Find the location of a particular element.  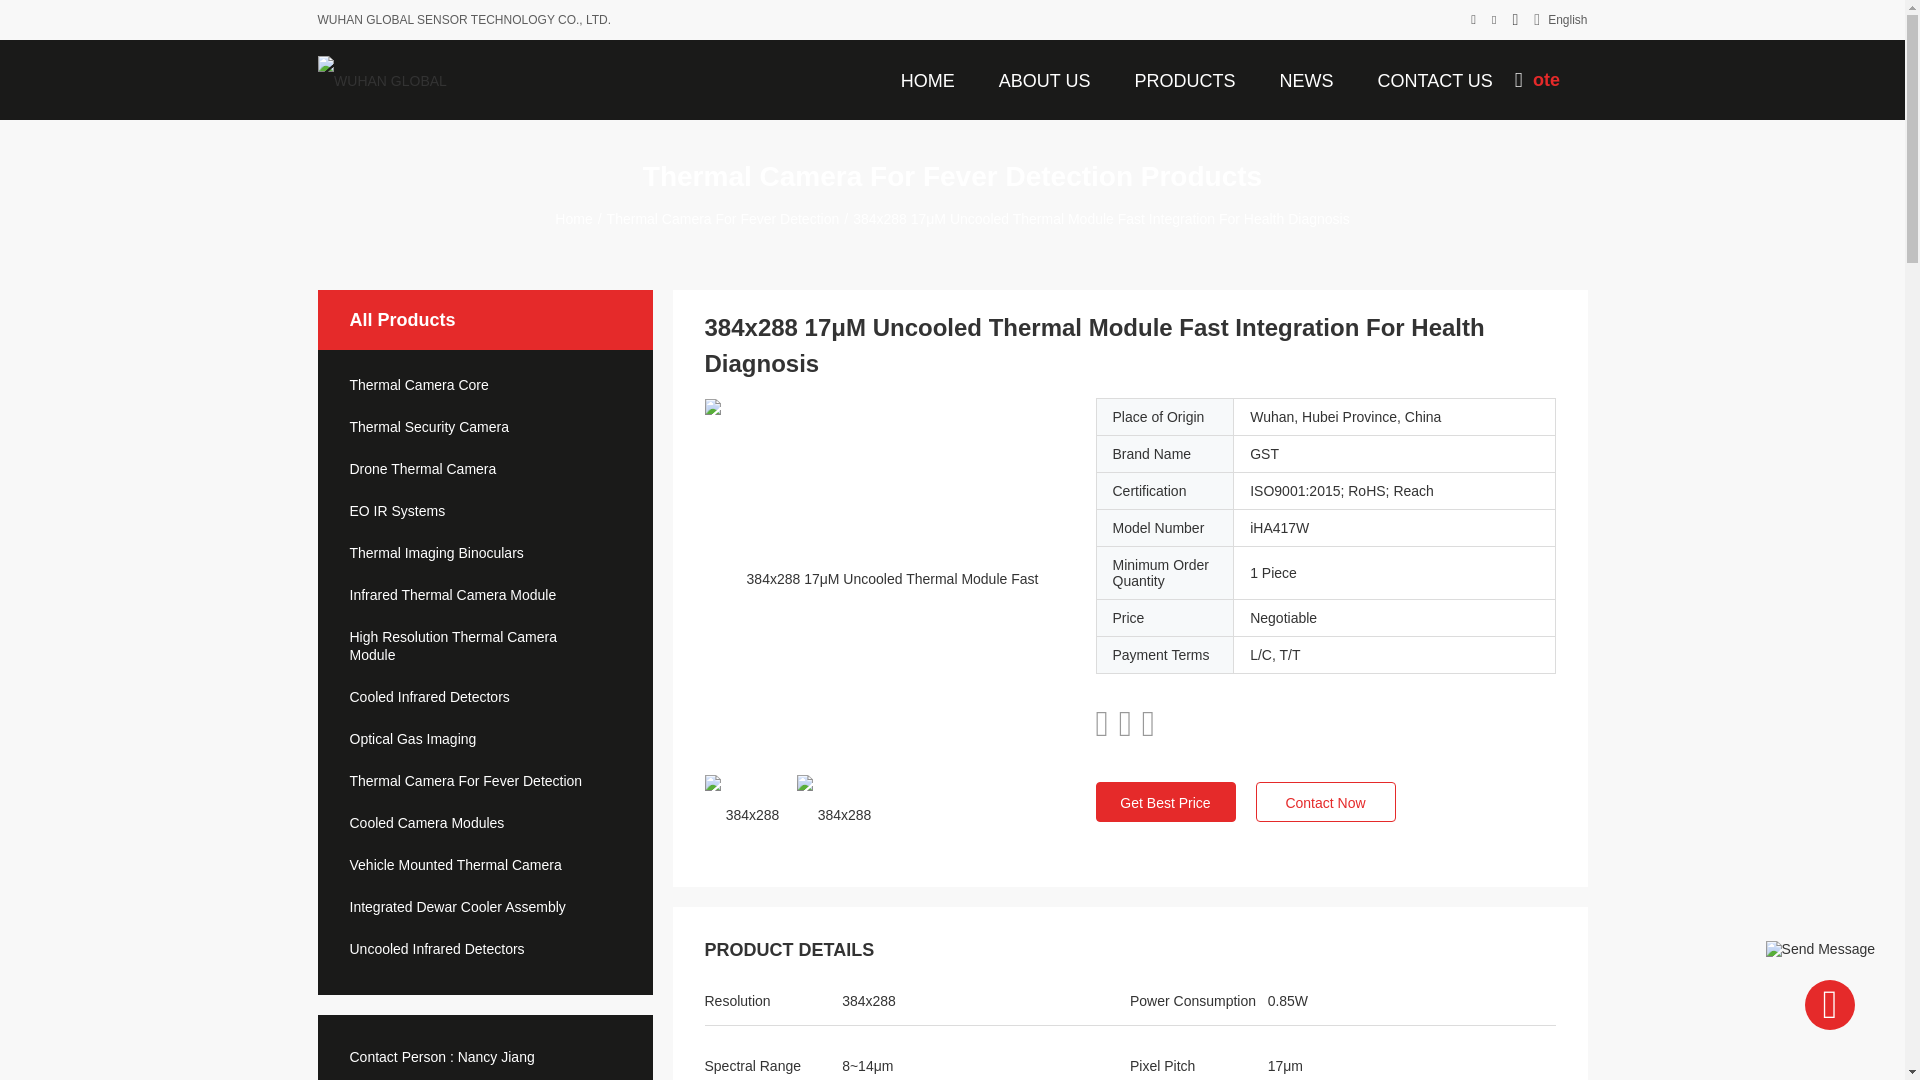

ABOUT US is located at coordinates (1044, 79).